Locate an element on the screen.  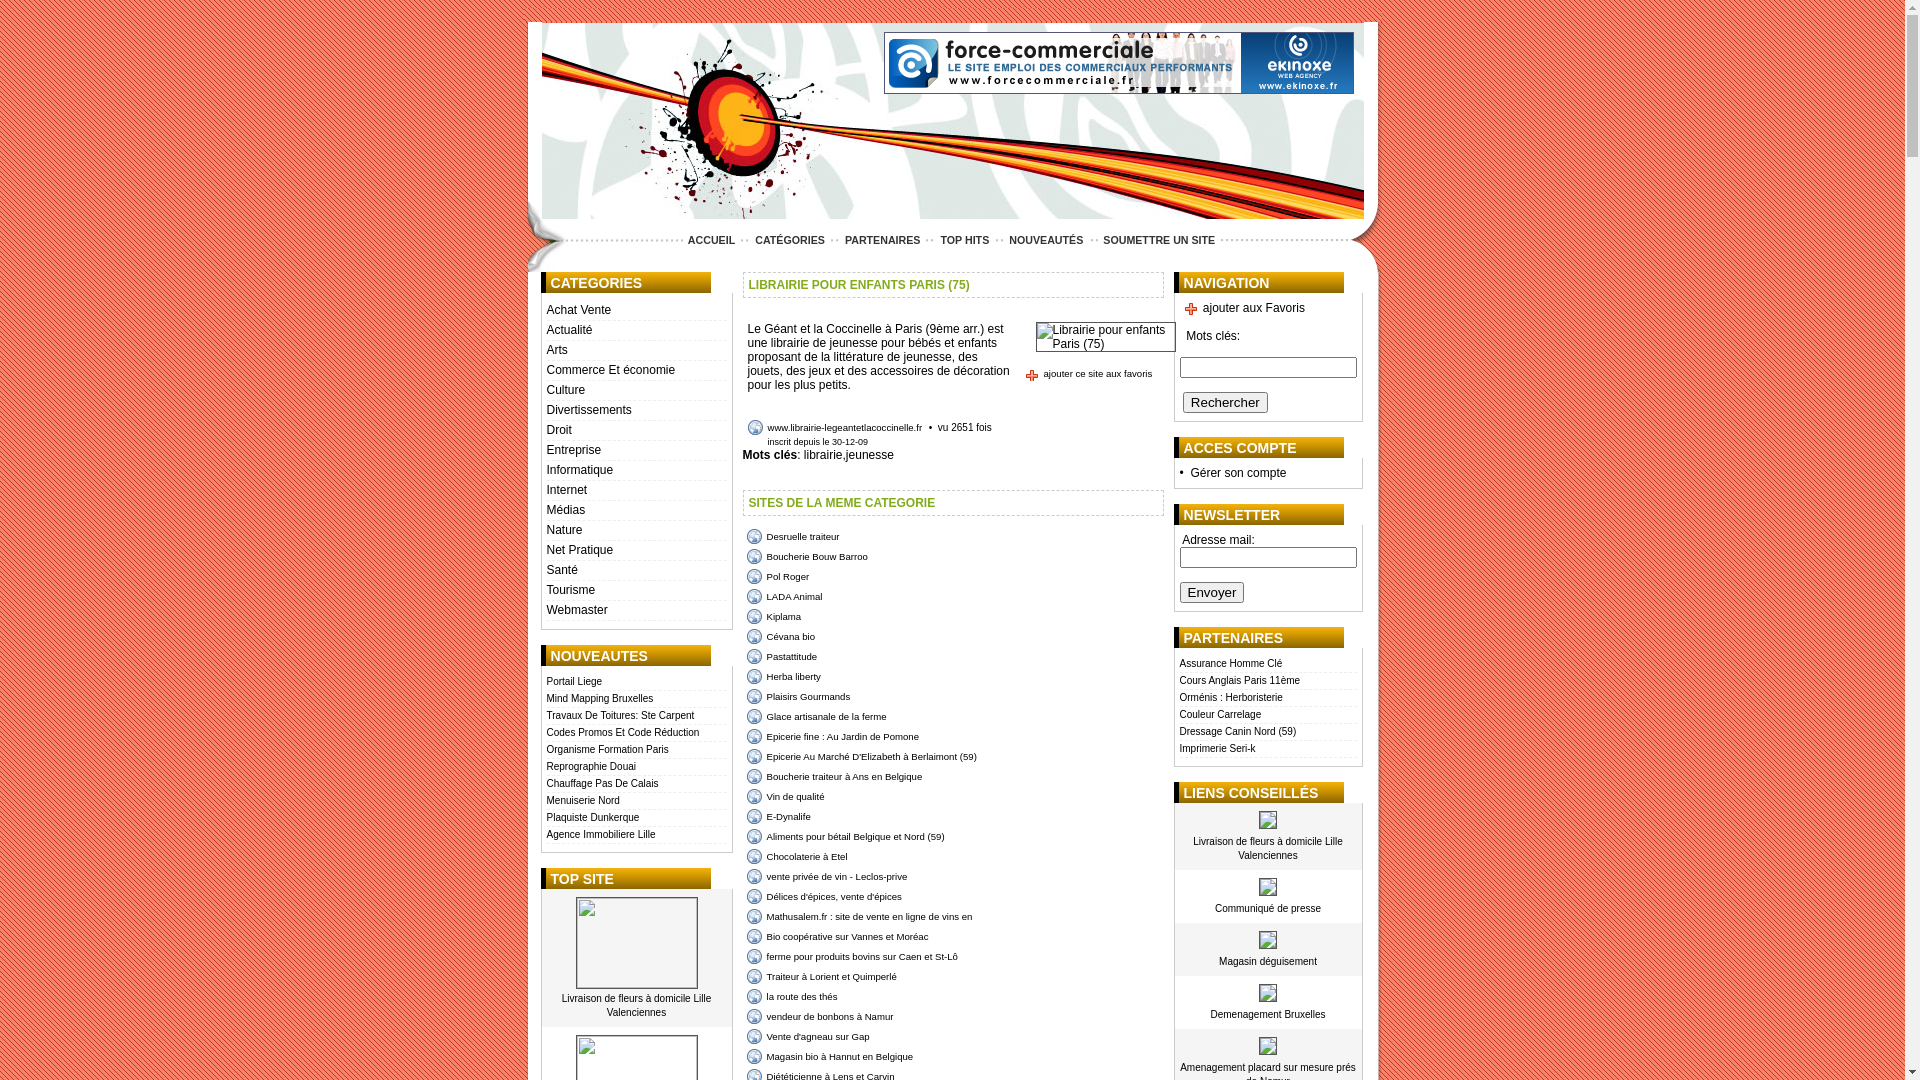
Imprimerie Seri-k is located at coordinates (1268, 750).